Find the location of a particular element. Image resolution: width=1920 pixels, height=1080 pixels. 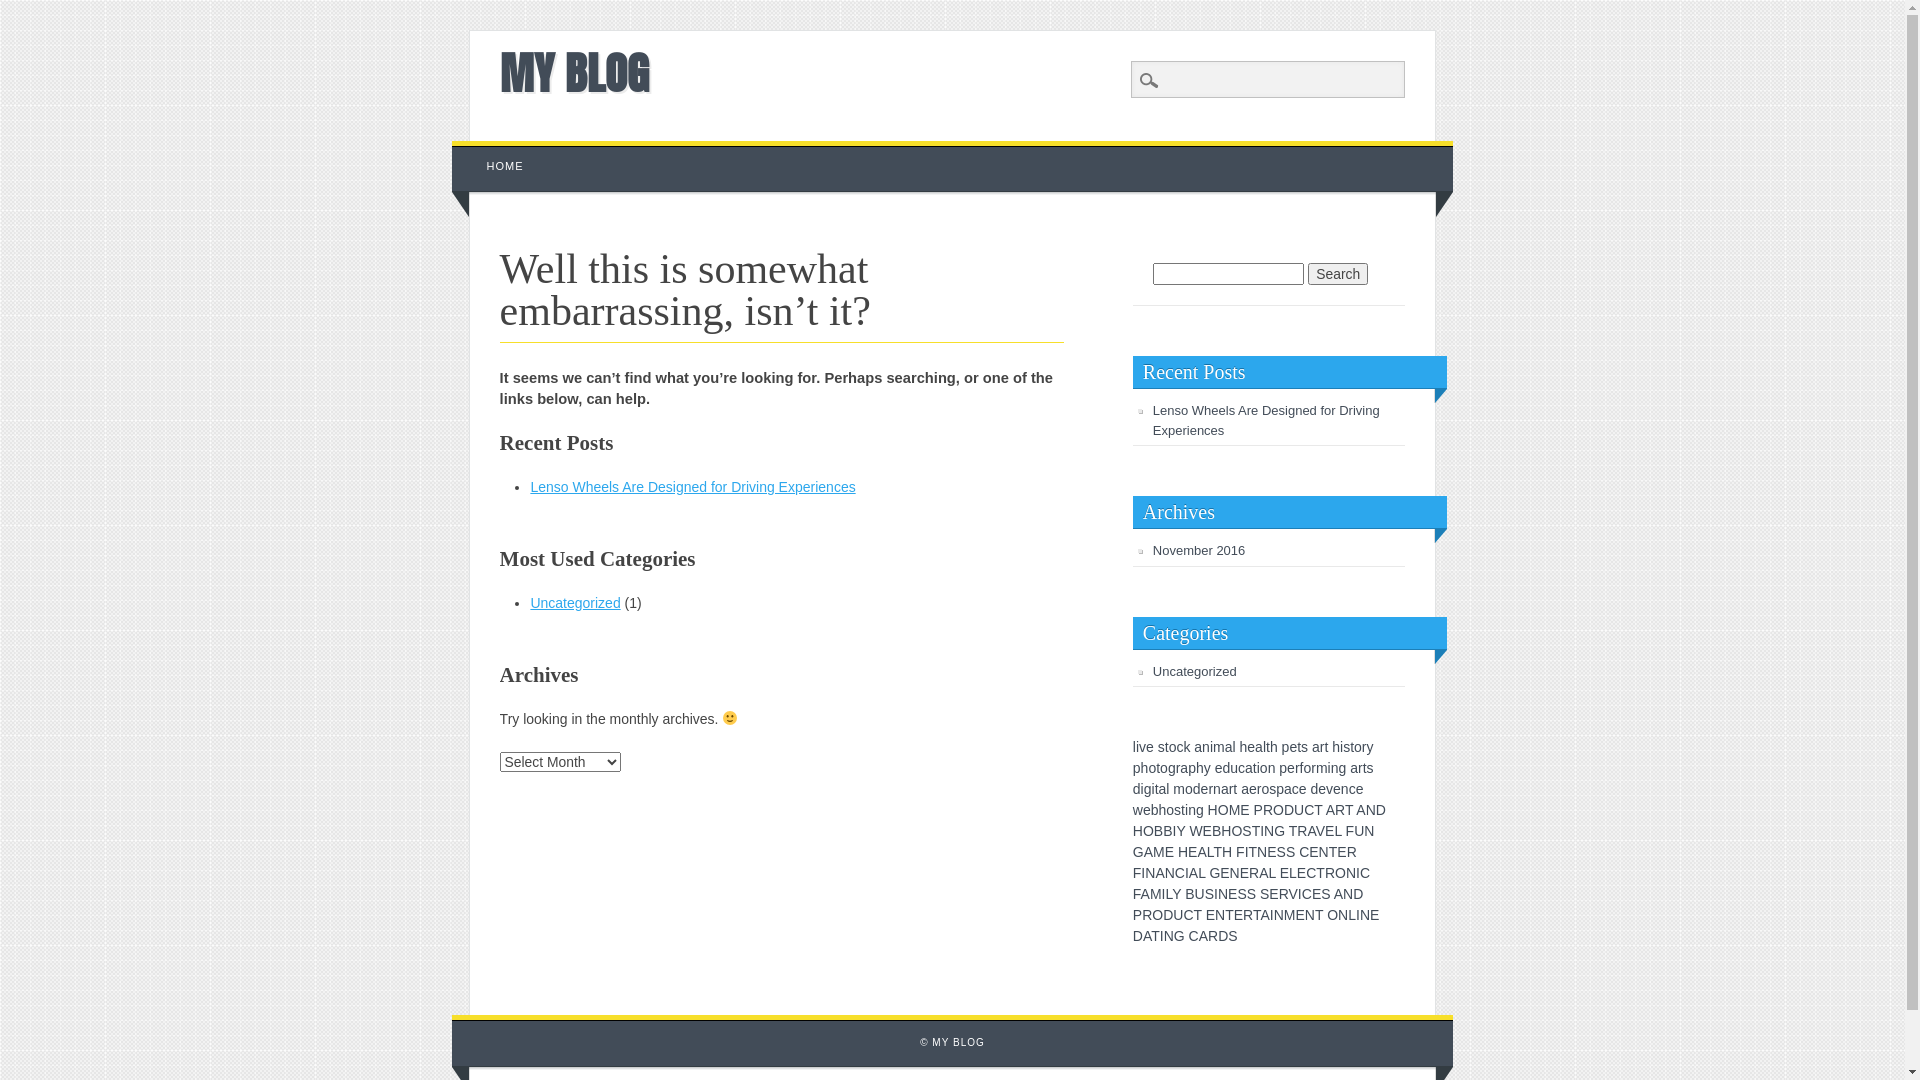

HOME is located at coordinates (506, 166).